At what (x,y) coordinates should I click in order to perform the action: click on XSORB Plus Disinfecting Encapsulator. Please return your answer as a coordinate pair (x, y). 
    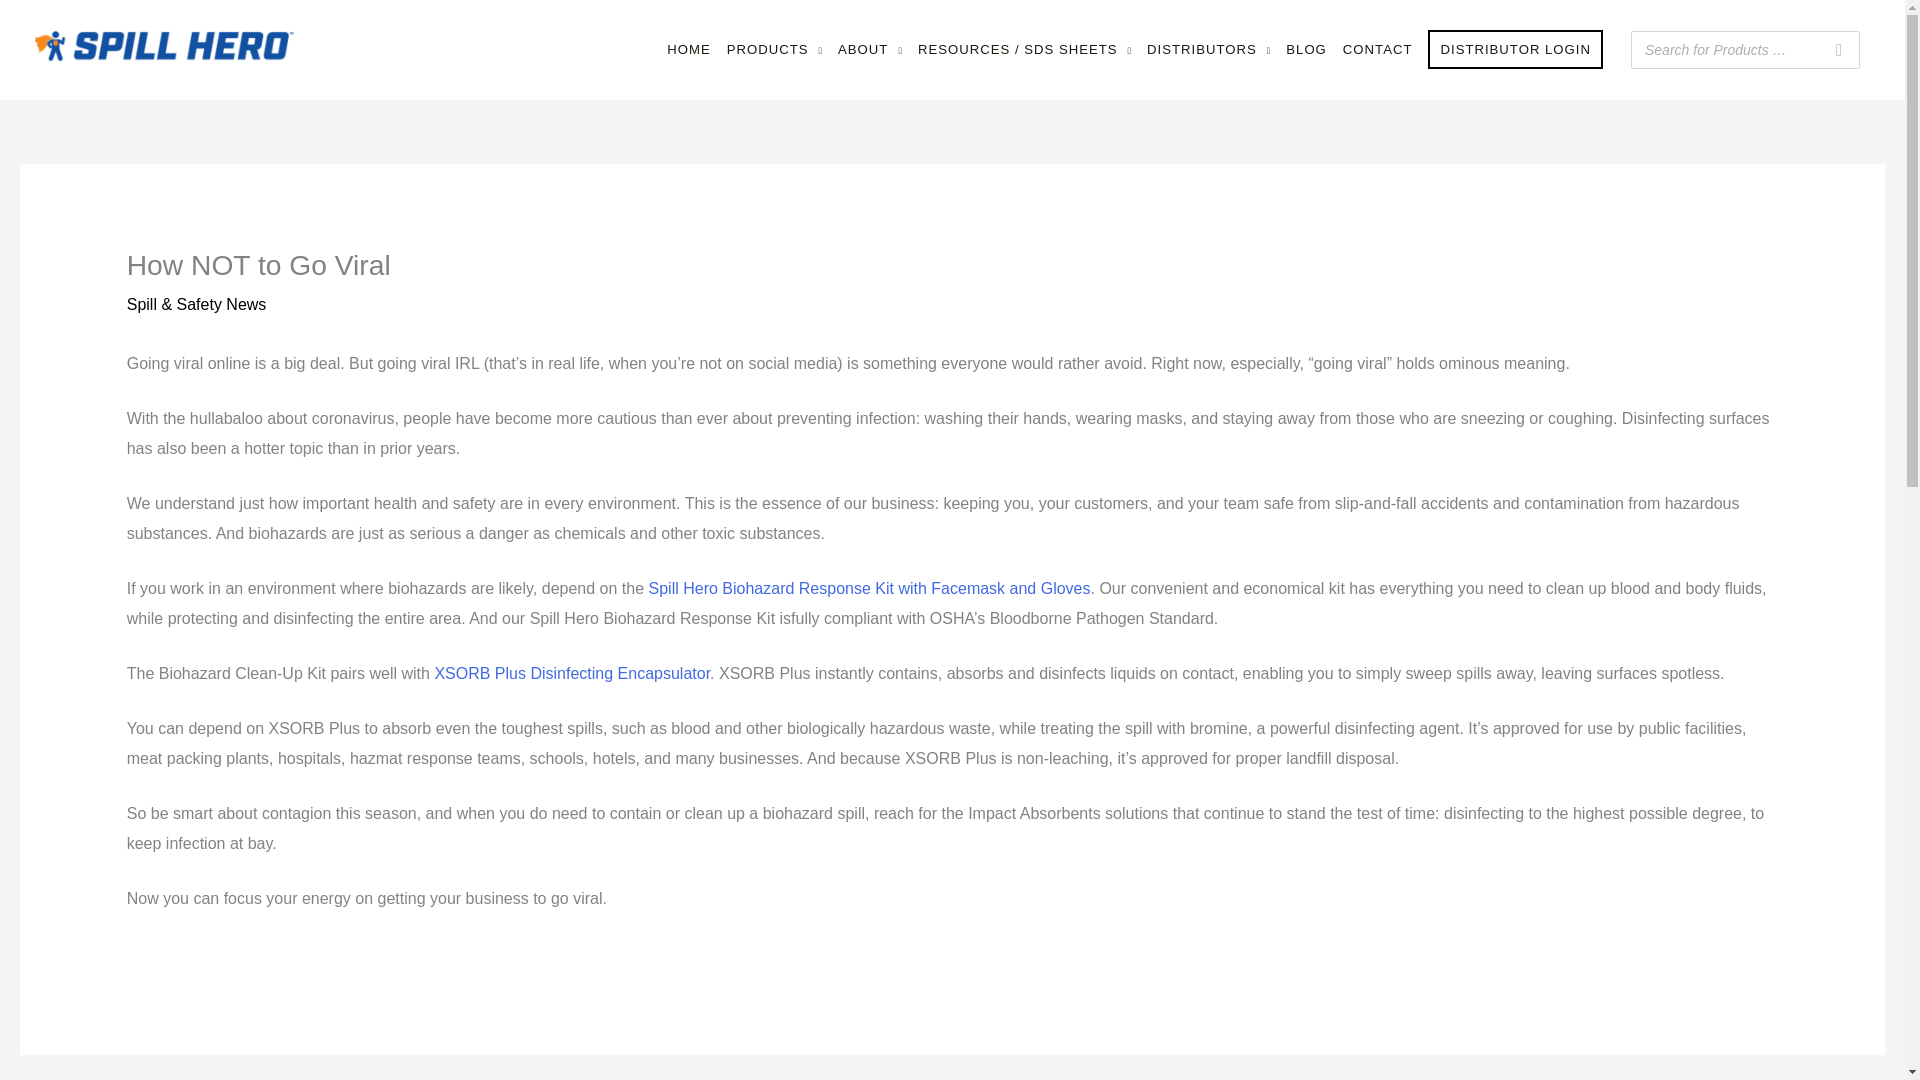
    Looking at the image, I should click on (572, 673).